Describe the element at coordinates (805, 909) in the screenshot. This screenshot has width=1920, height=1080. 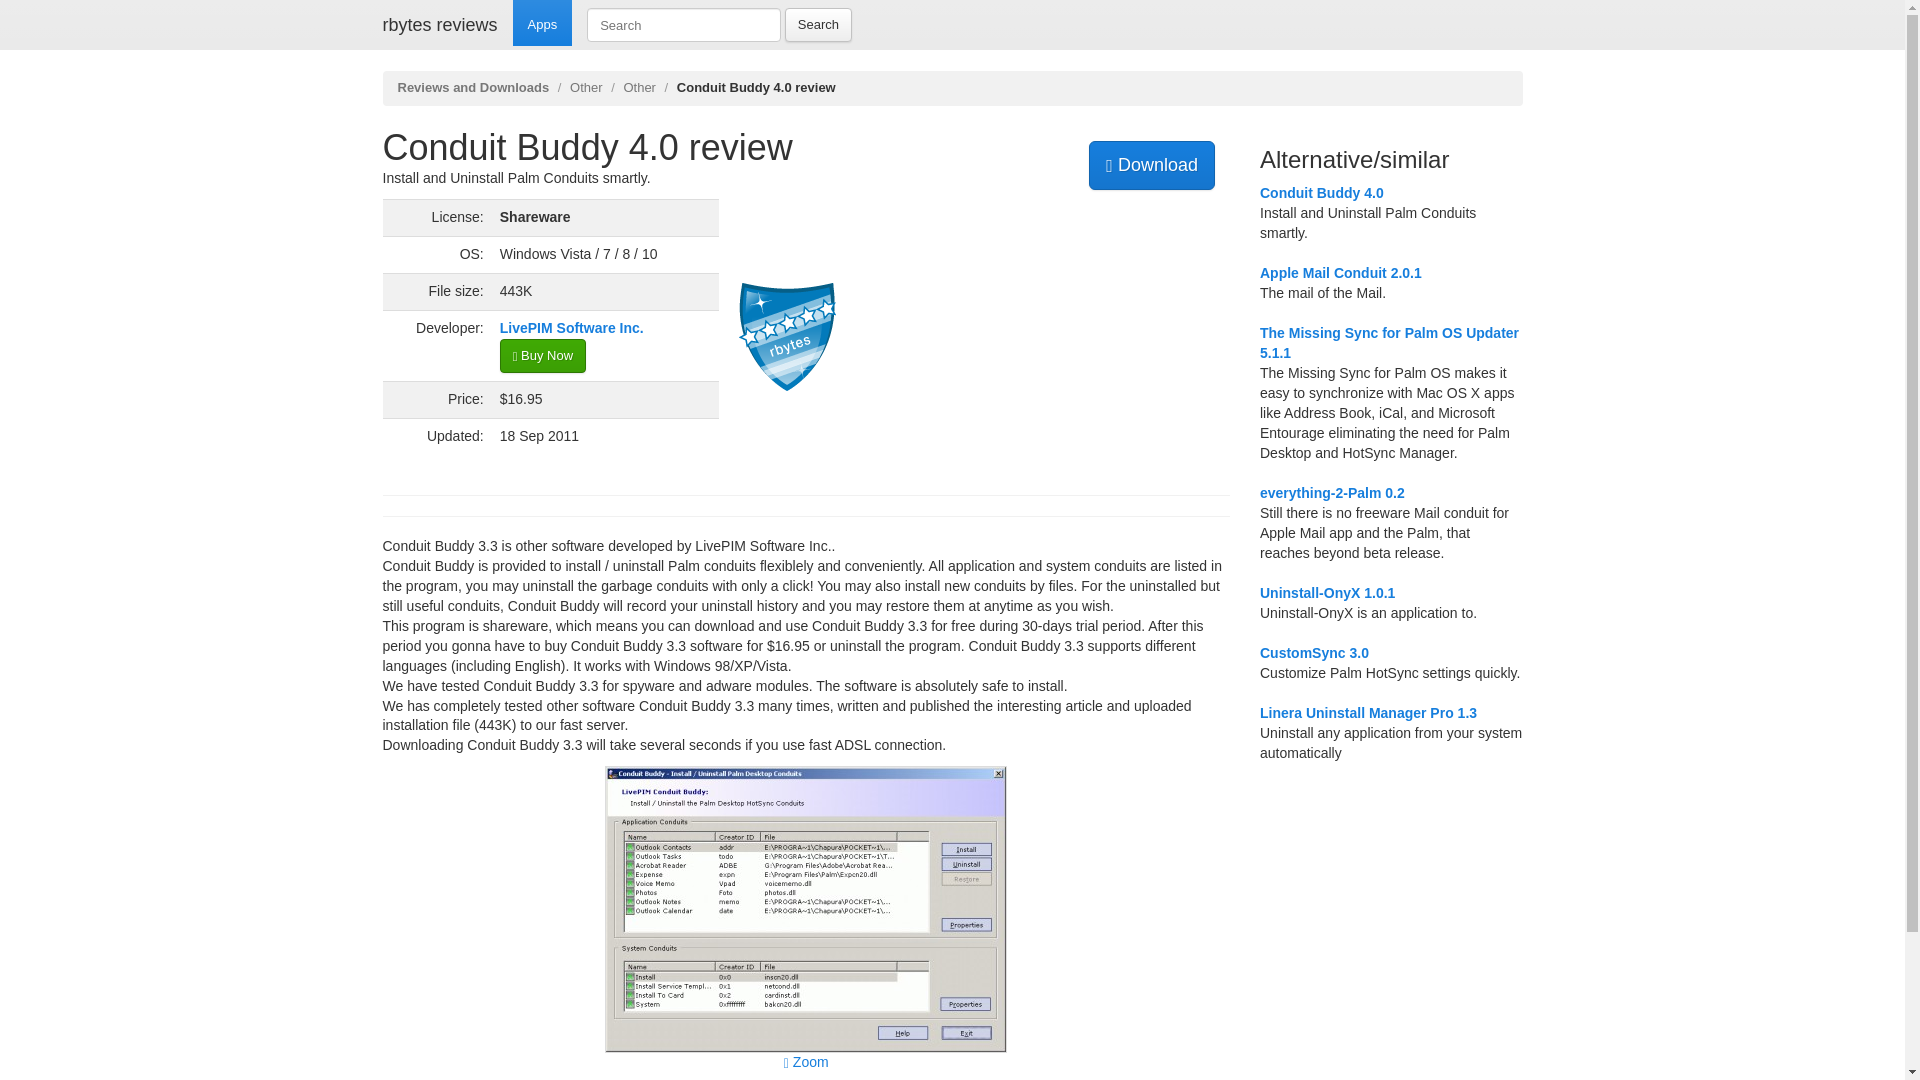
I see `Conduit Buddy 4.0 screenshot` at that location.